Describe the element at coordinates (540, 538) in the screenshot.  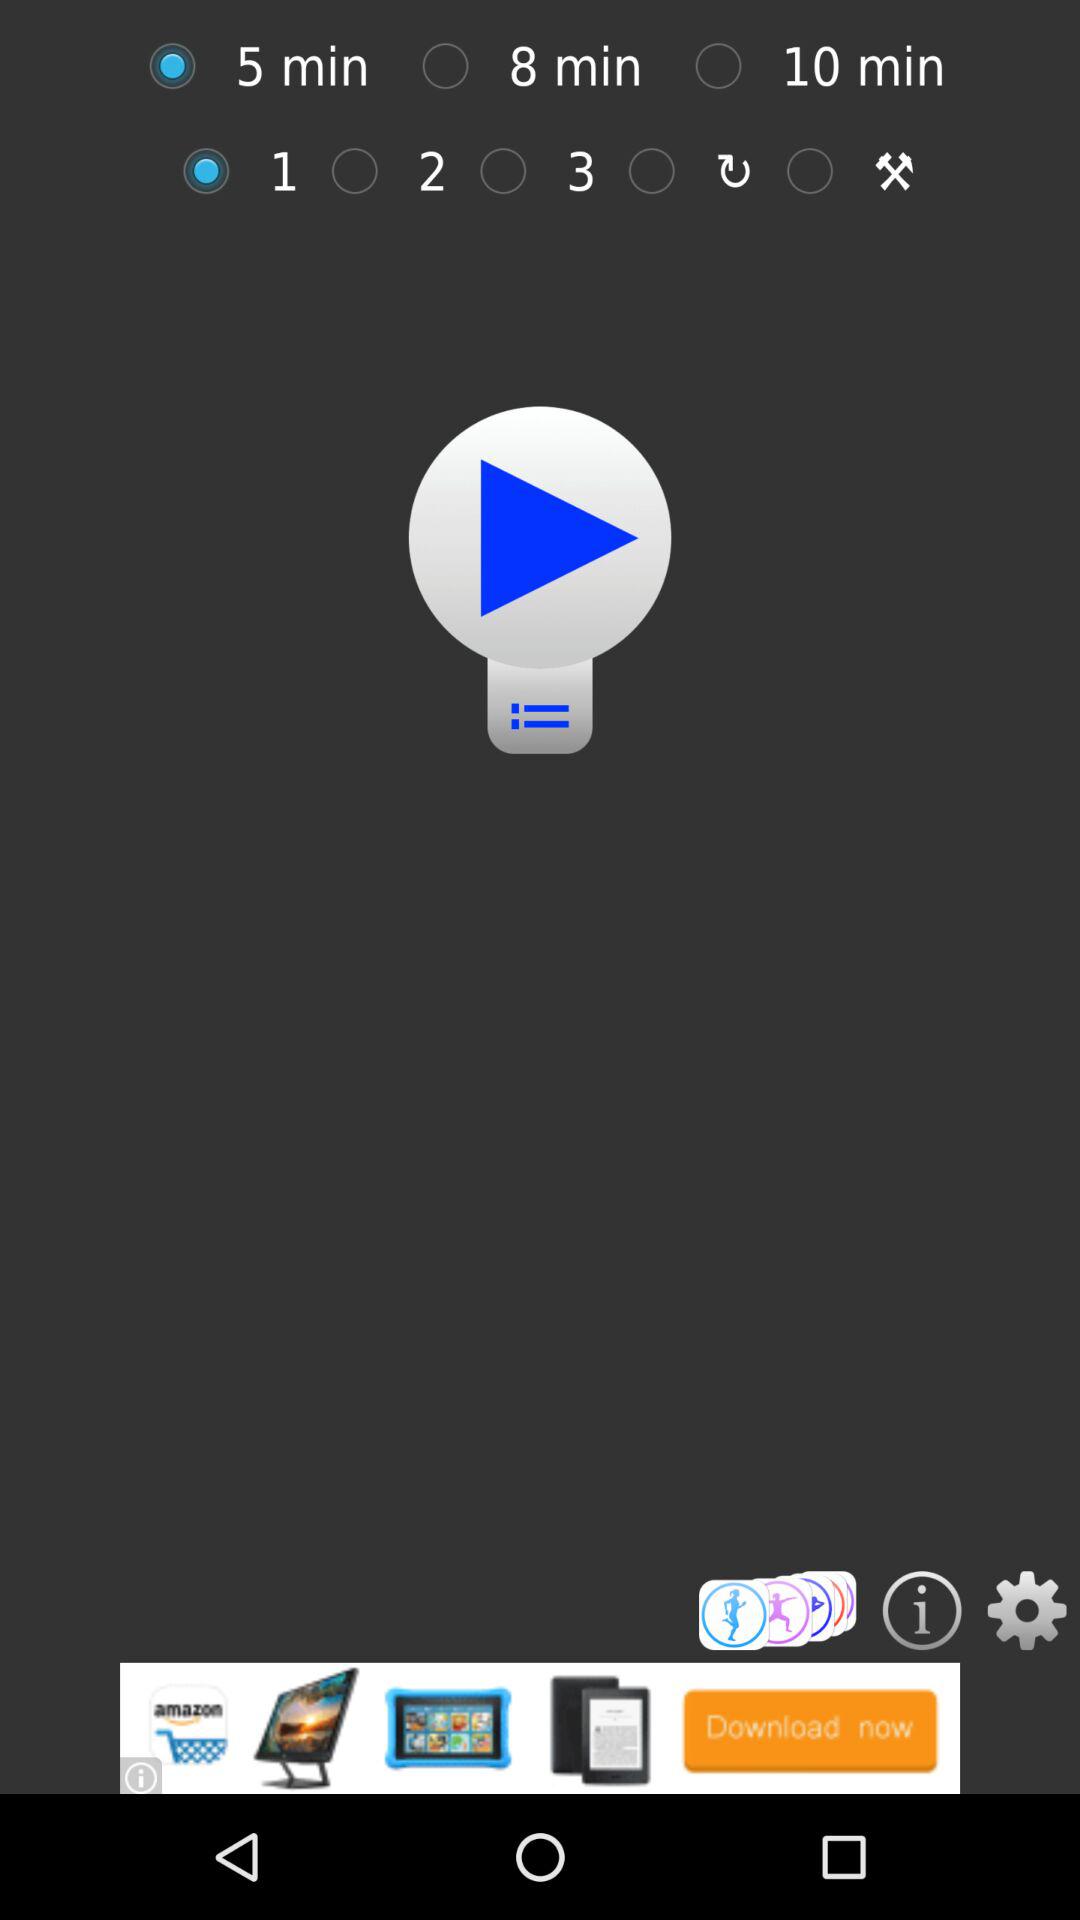
I see `start workout` at that location.